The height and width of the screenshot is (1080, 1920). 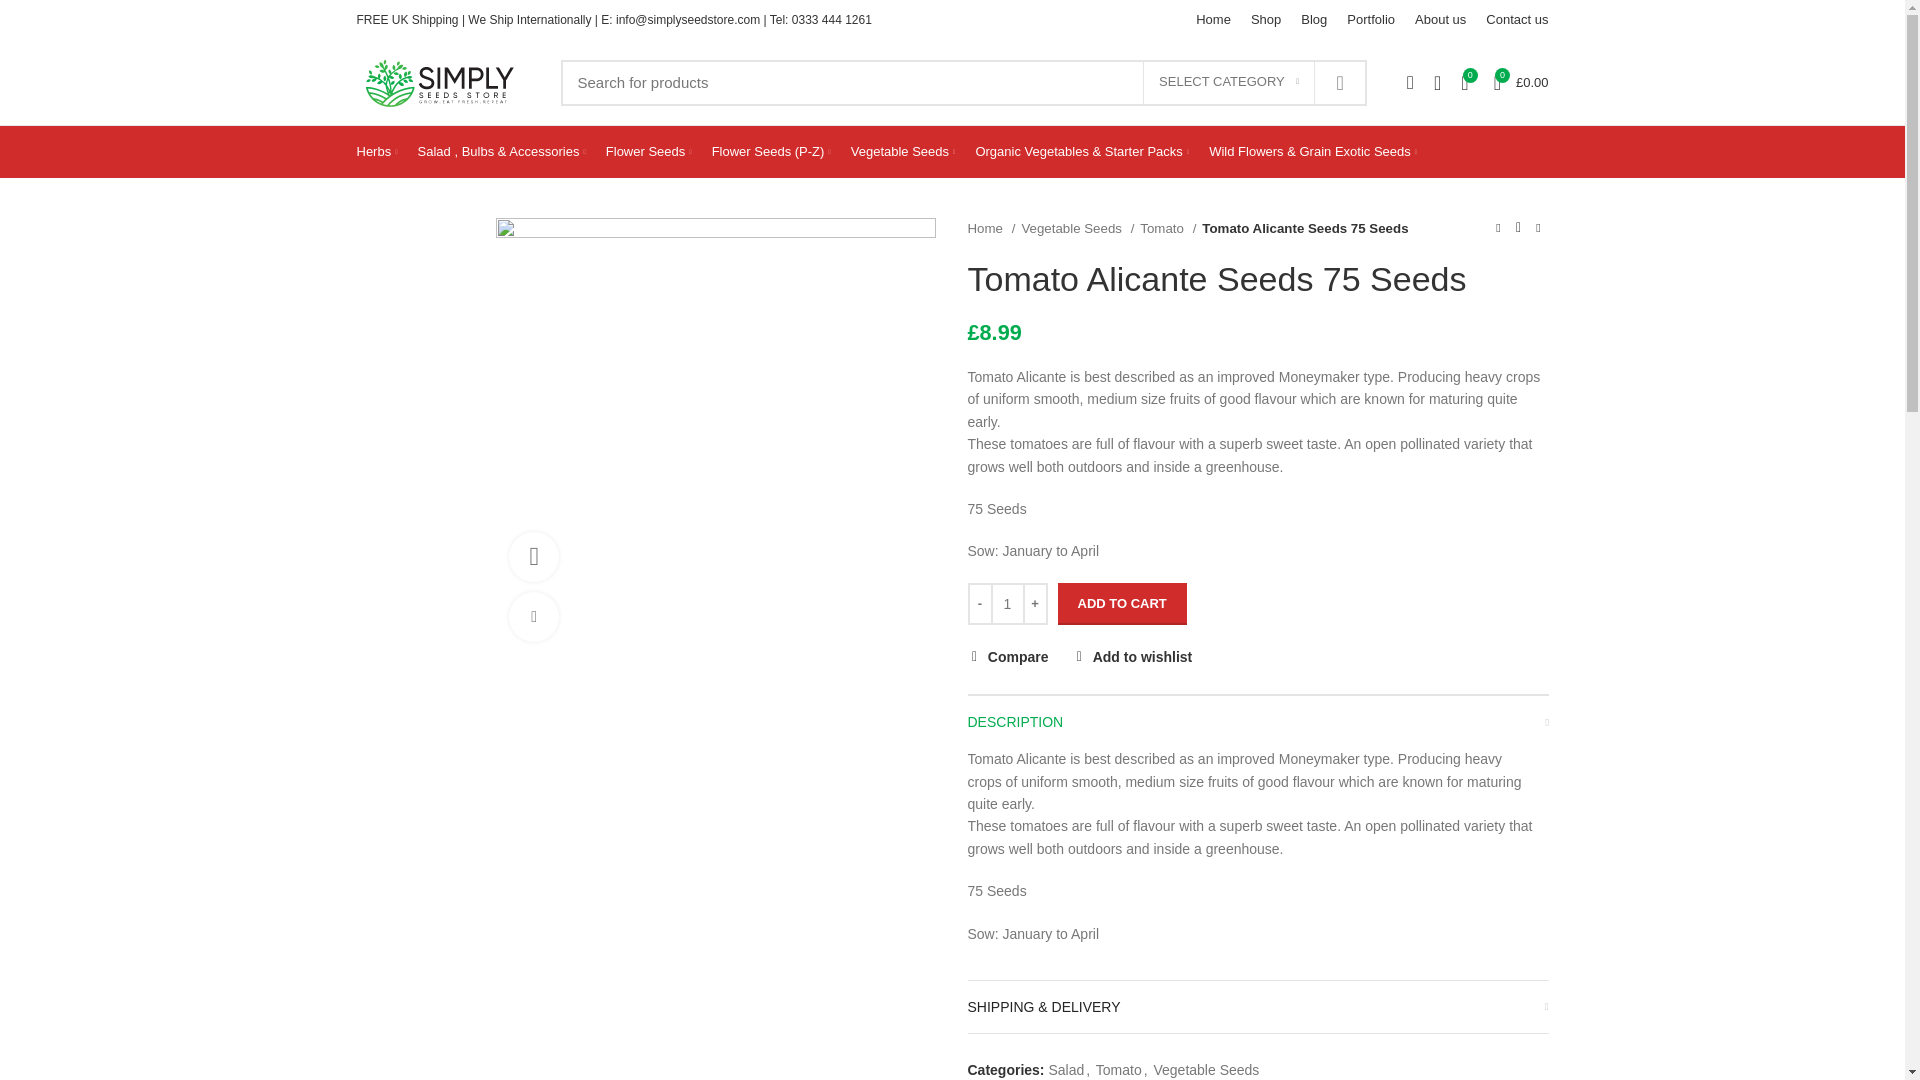 I want to click on About us, so click(x=1440, y=20).